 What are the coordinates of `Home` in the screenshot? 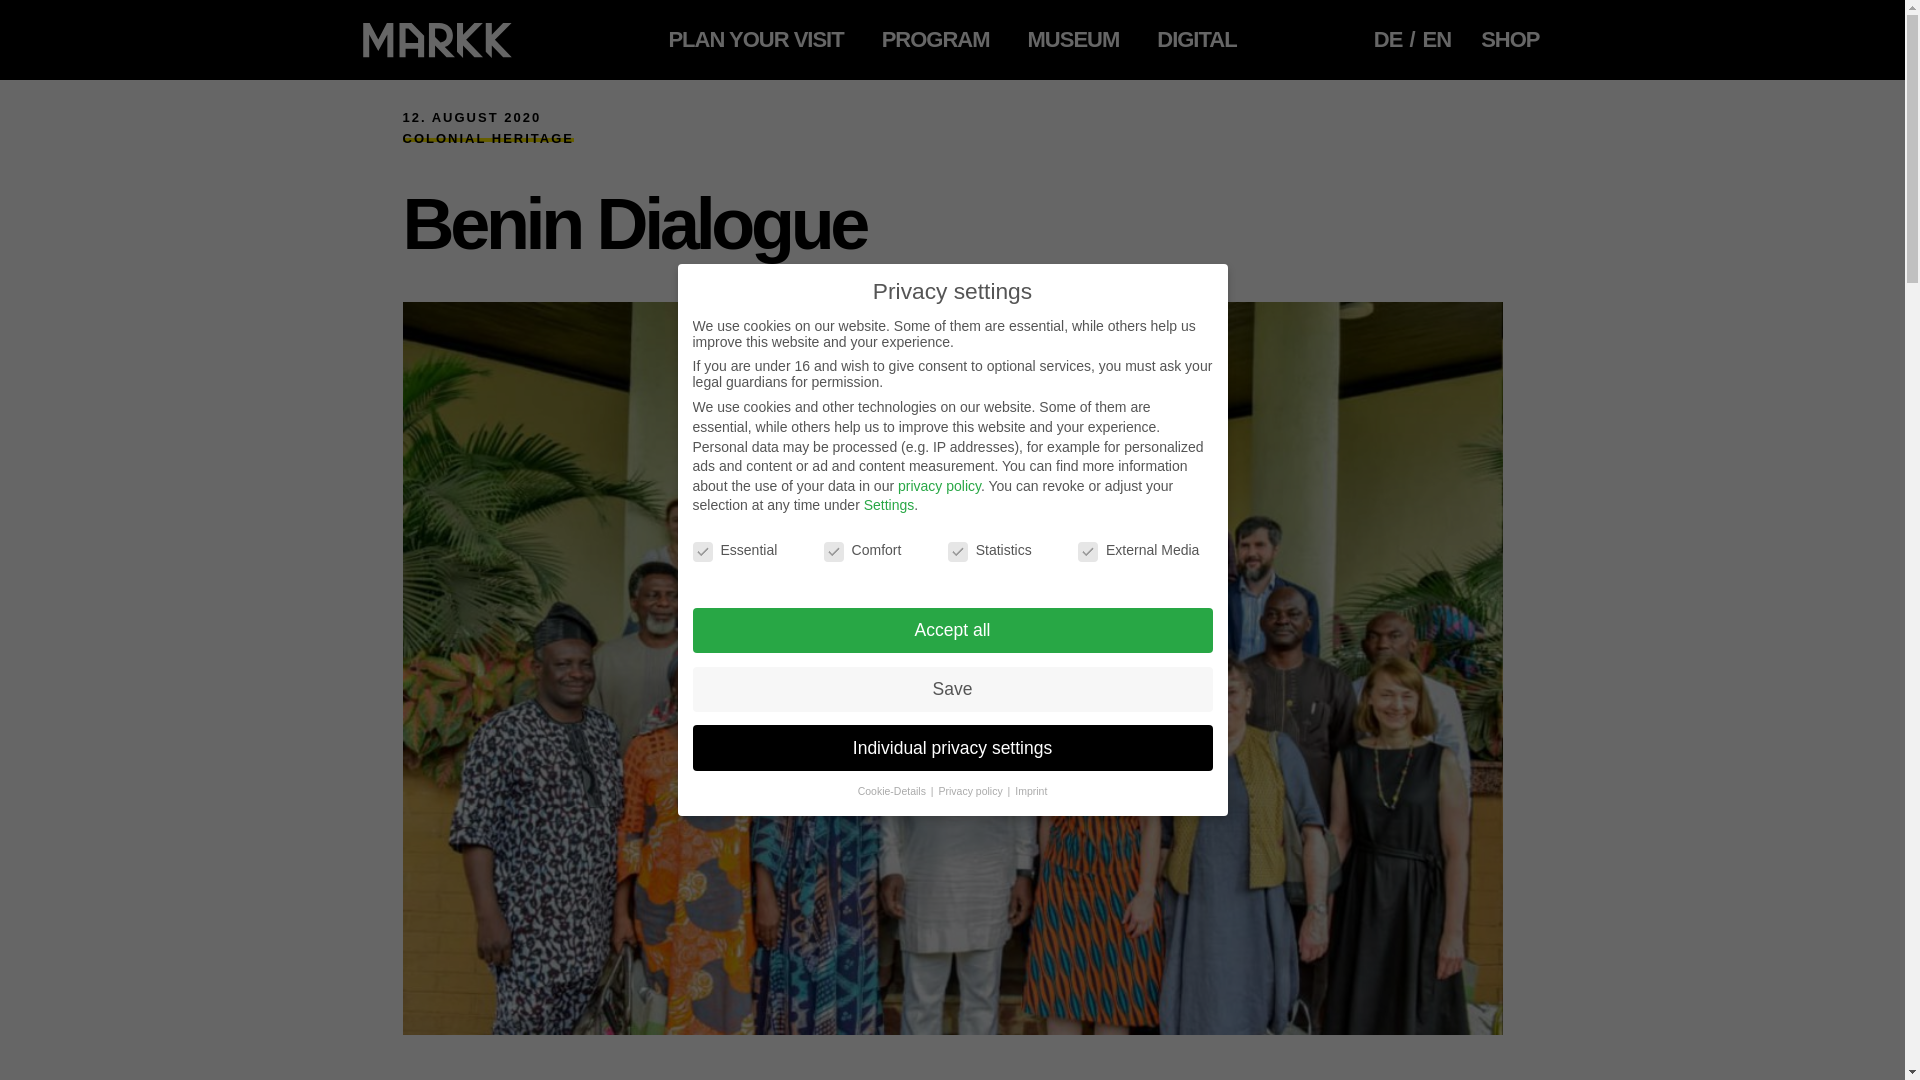 It's located at (436, 39).